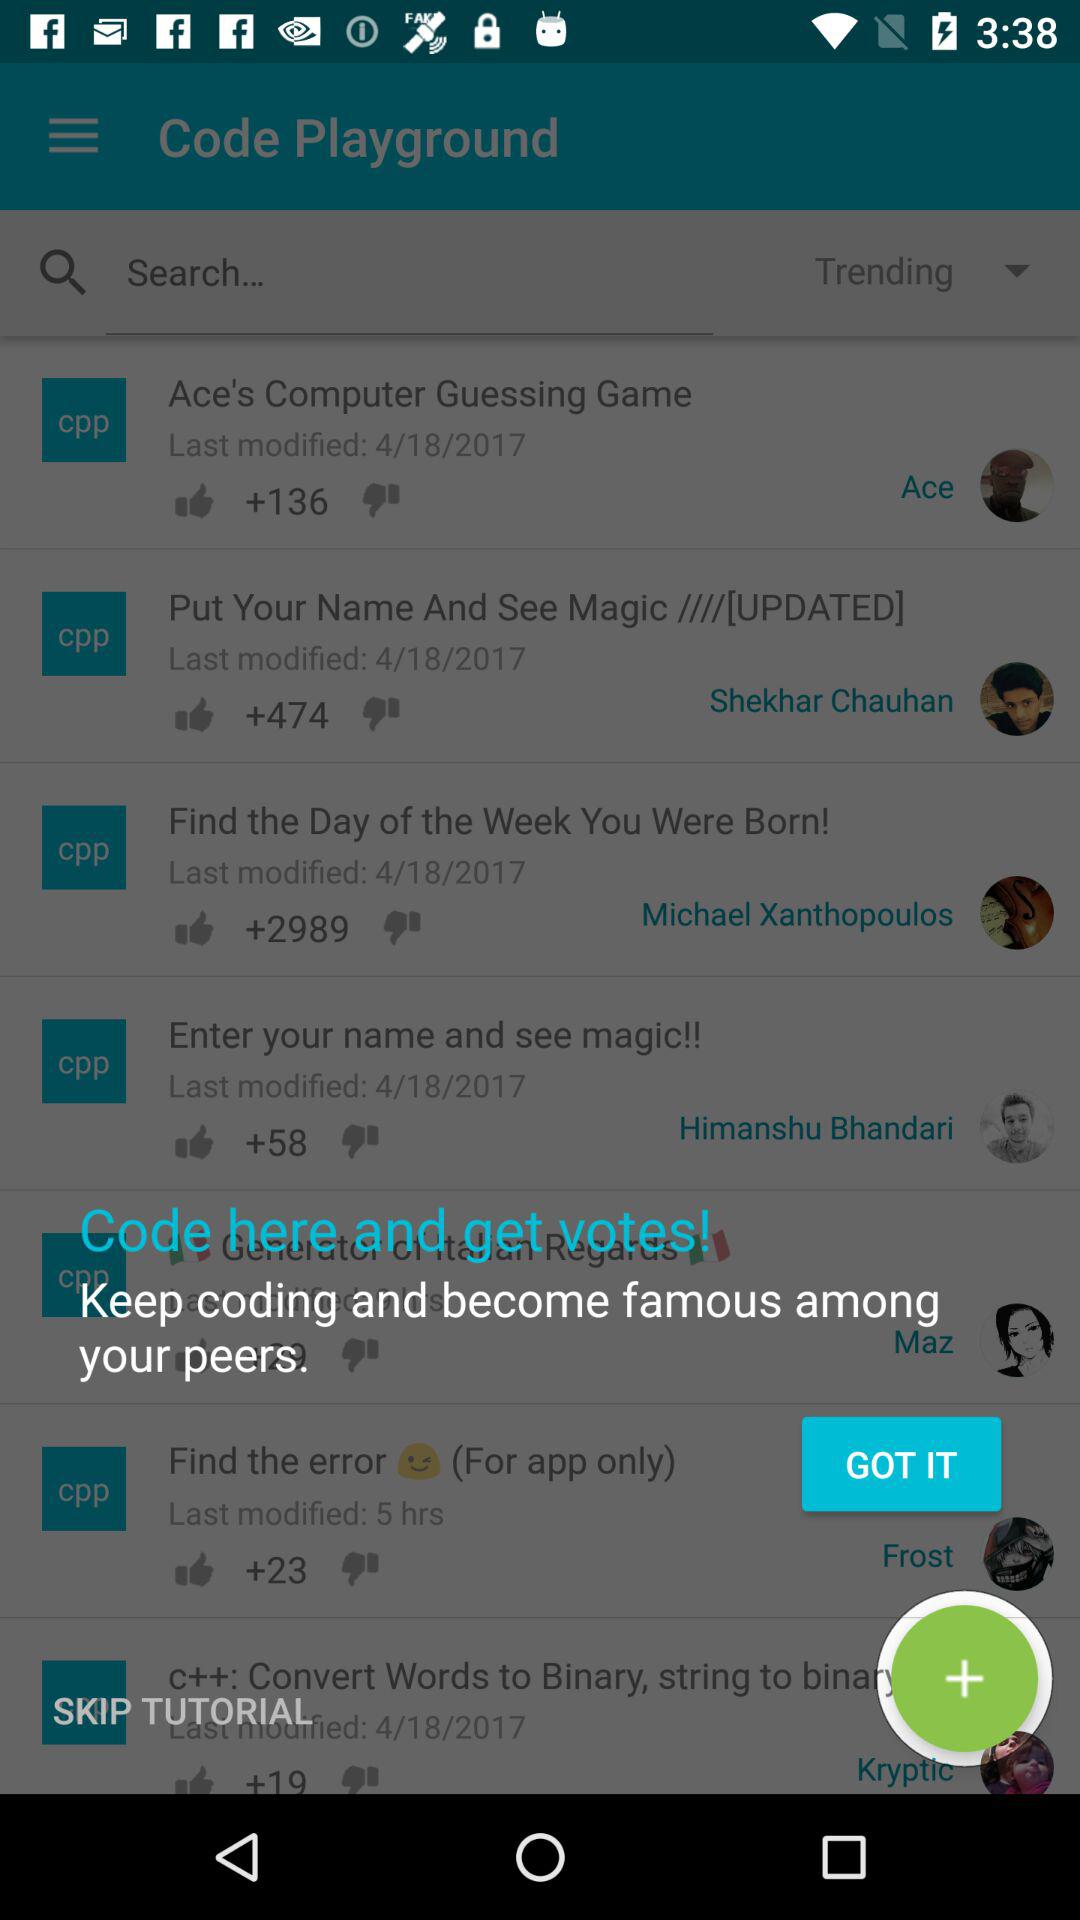  Describe the element at coordinates (1016, 698) in the screenshot. I see `click on the image which is right to the shekhar chauhan` at that location.